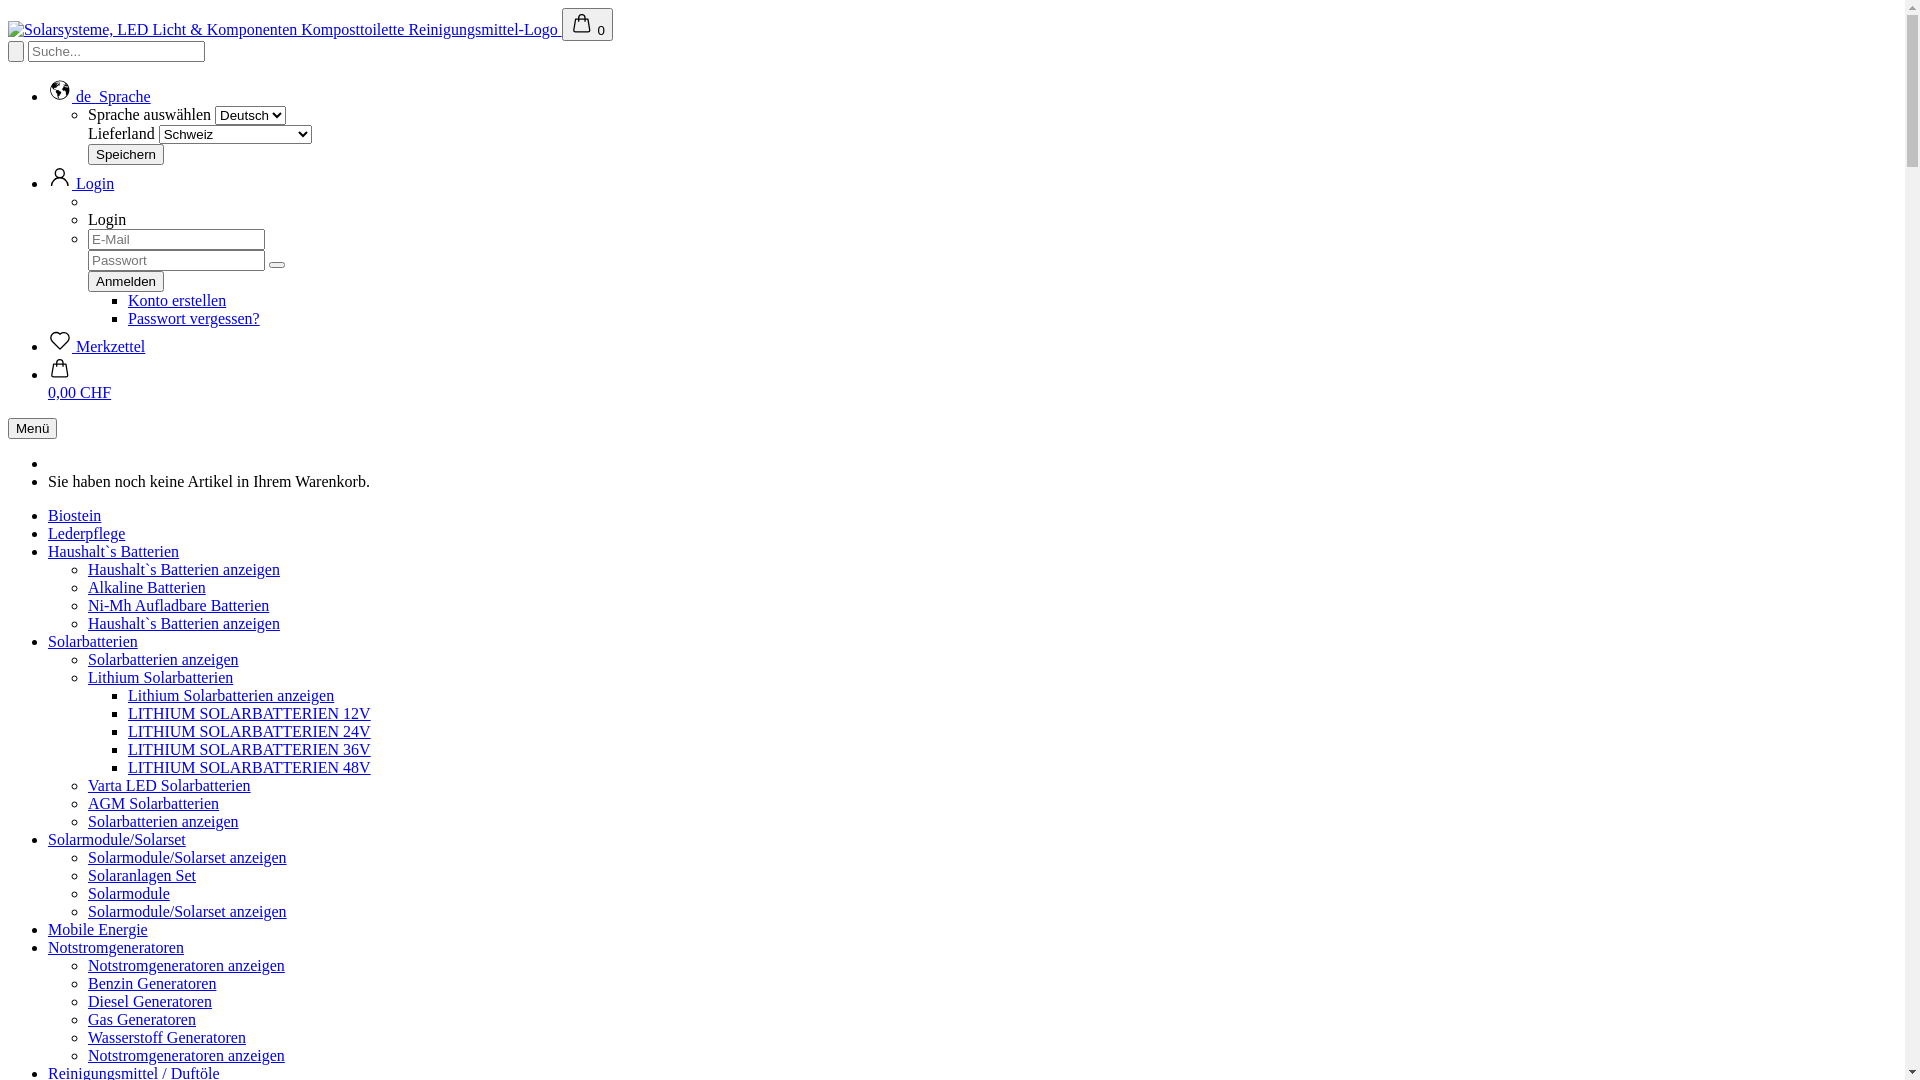 The image size is (1920, 1080). Describe the element at coordinates (74, 516) in the screenshot. I see `Biostein` at that location.